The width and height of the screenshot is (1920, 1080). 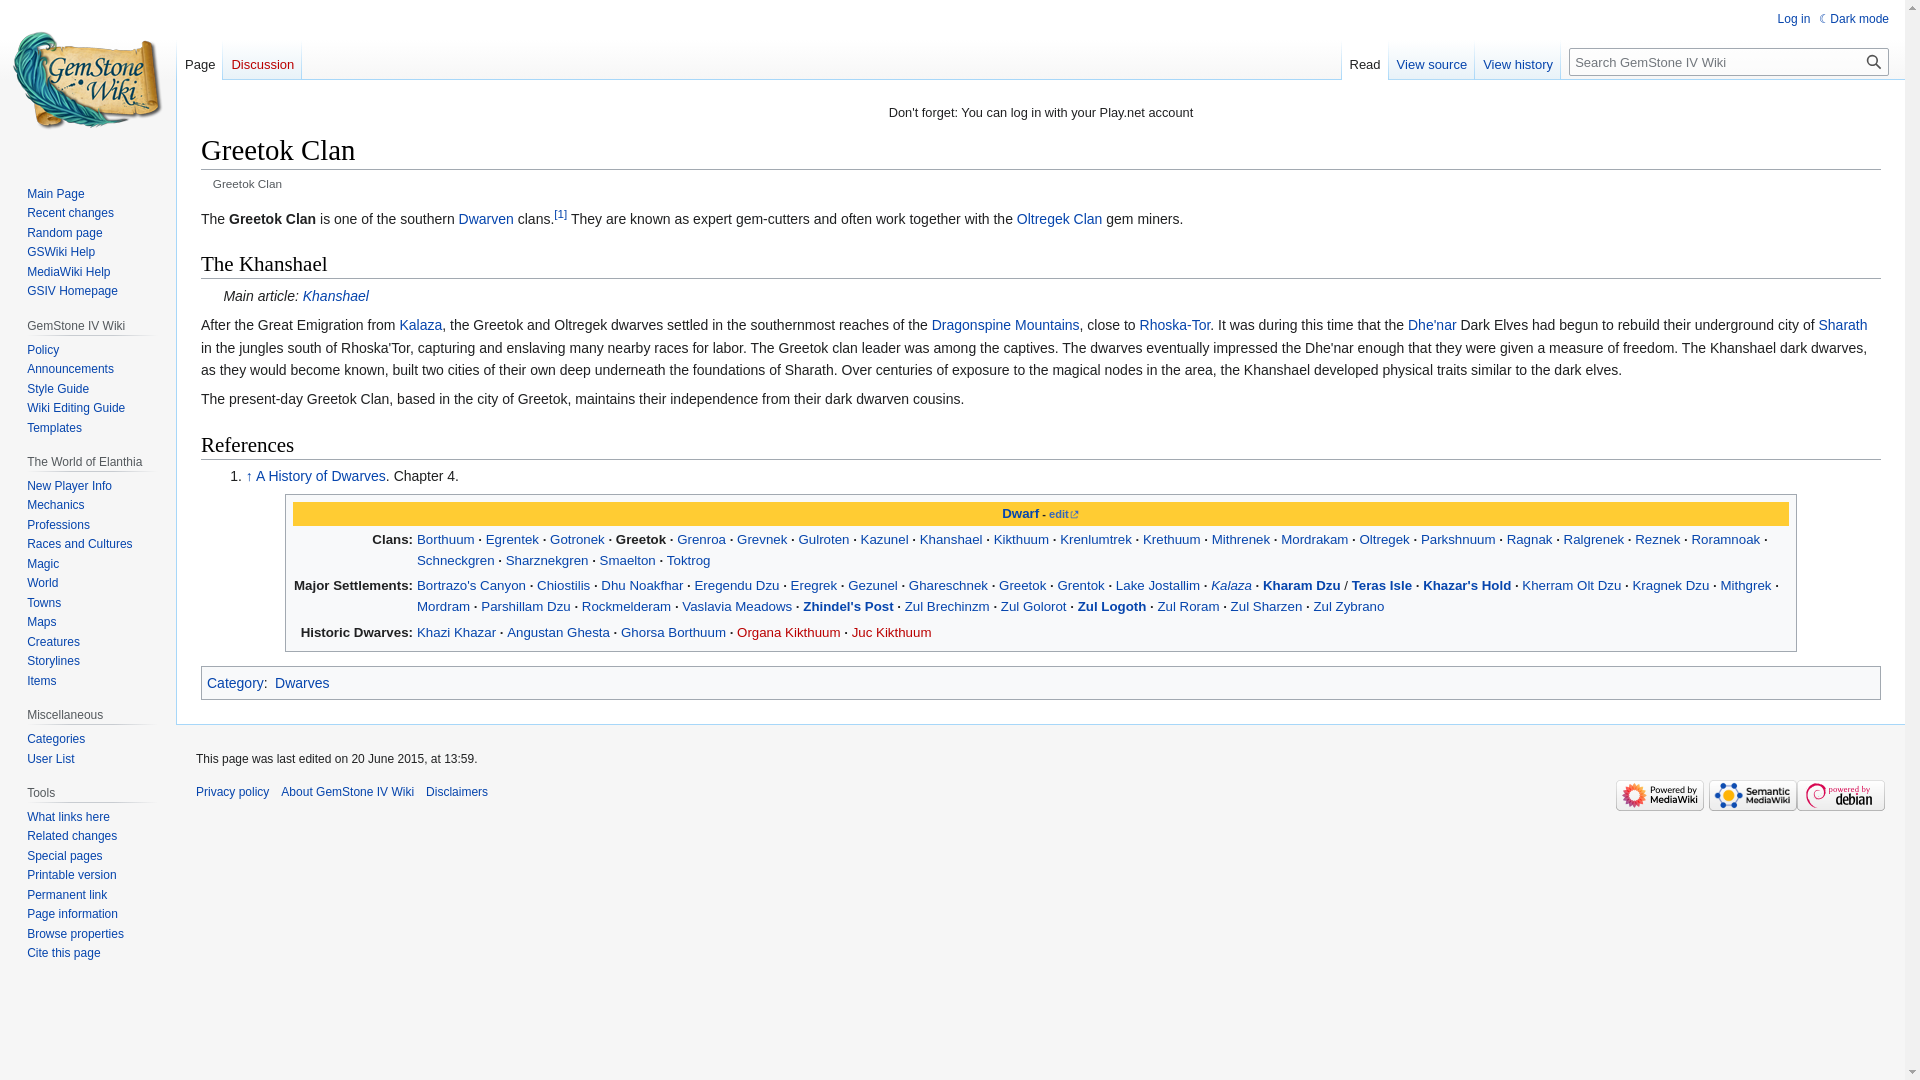 What do you see at coordinates (1240, 539) in the screenshot?
I see `Mithrenek` at bounding box center [1240, 539].